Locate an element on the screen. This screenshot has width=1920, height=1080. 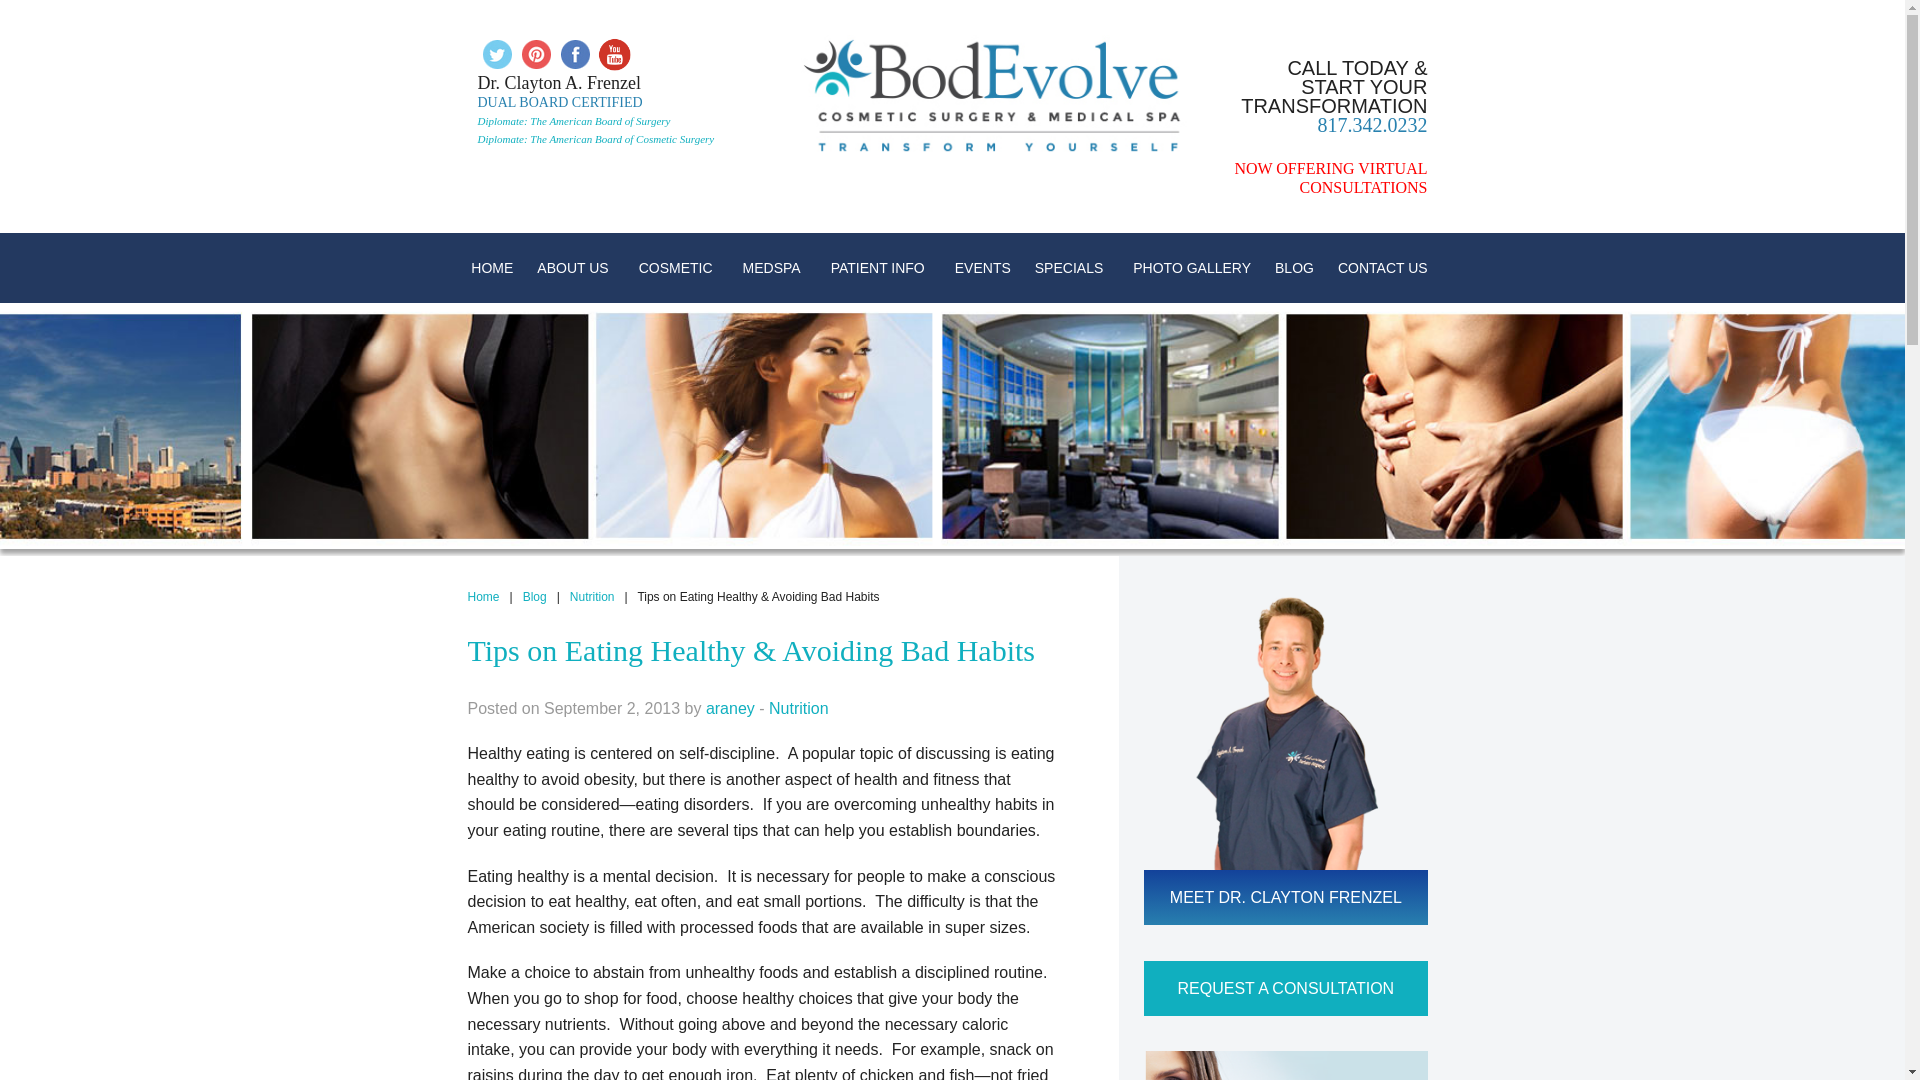
Facebook is located at coordinates (576, 54).